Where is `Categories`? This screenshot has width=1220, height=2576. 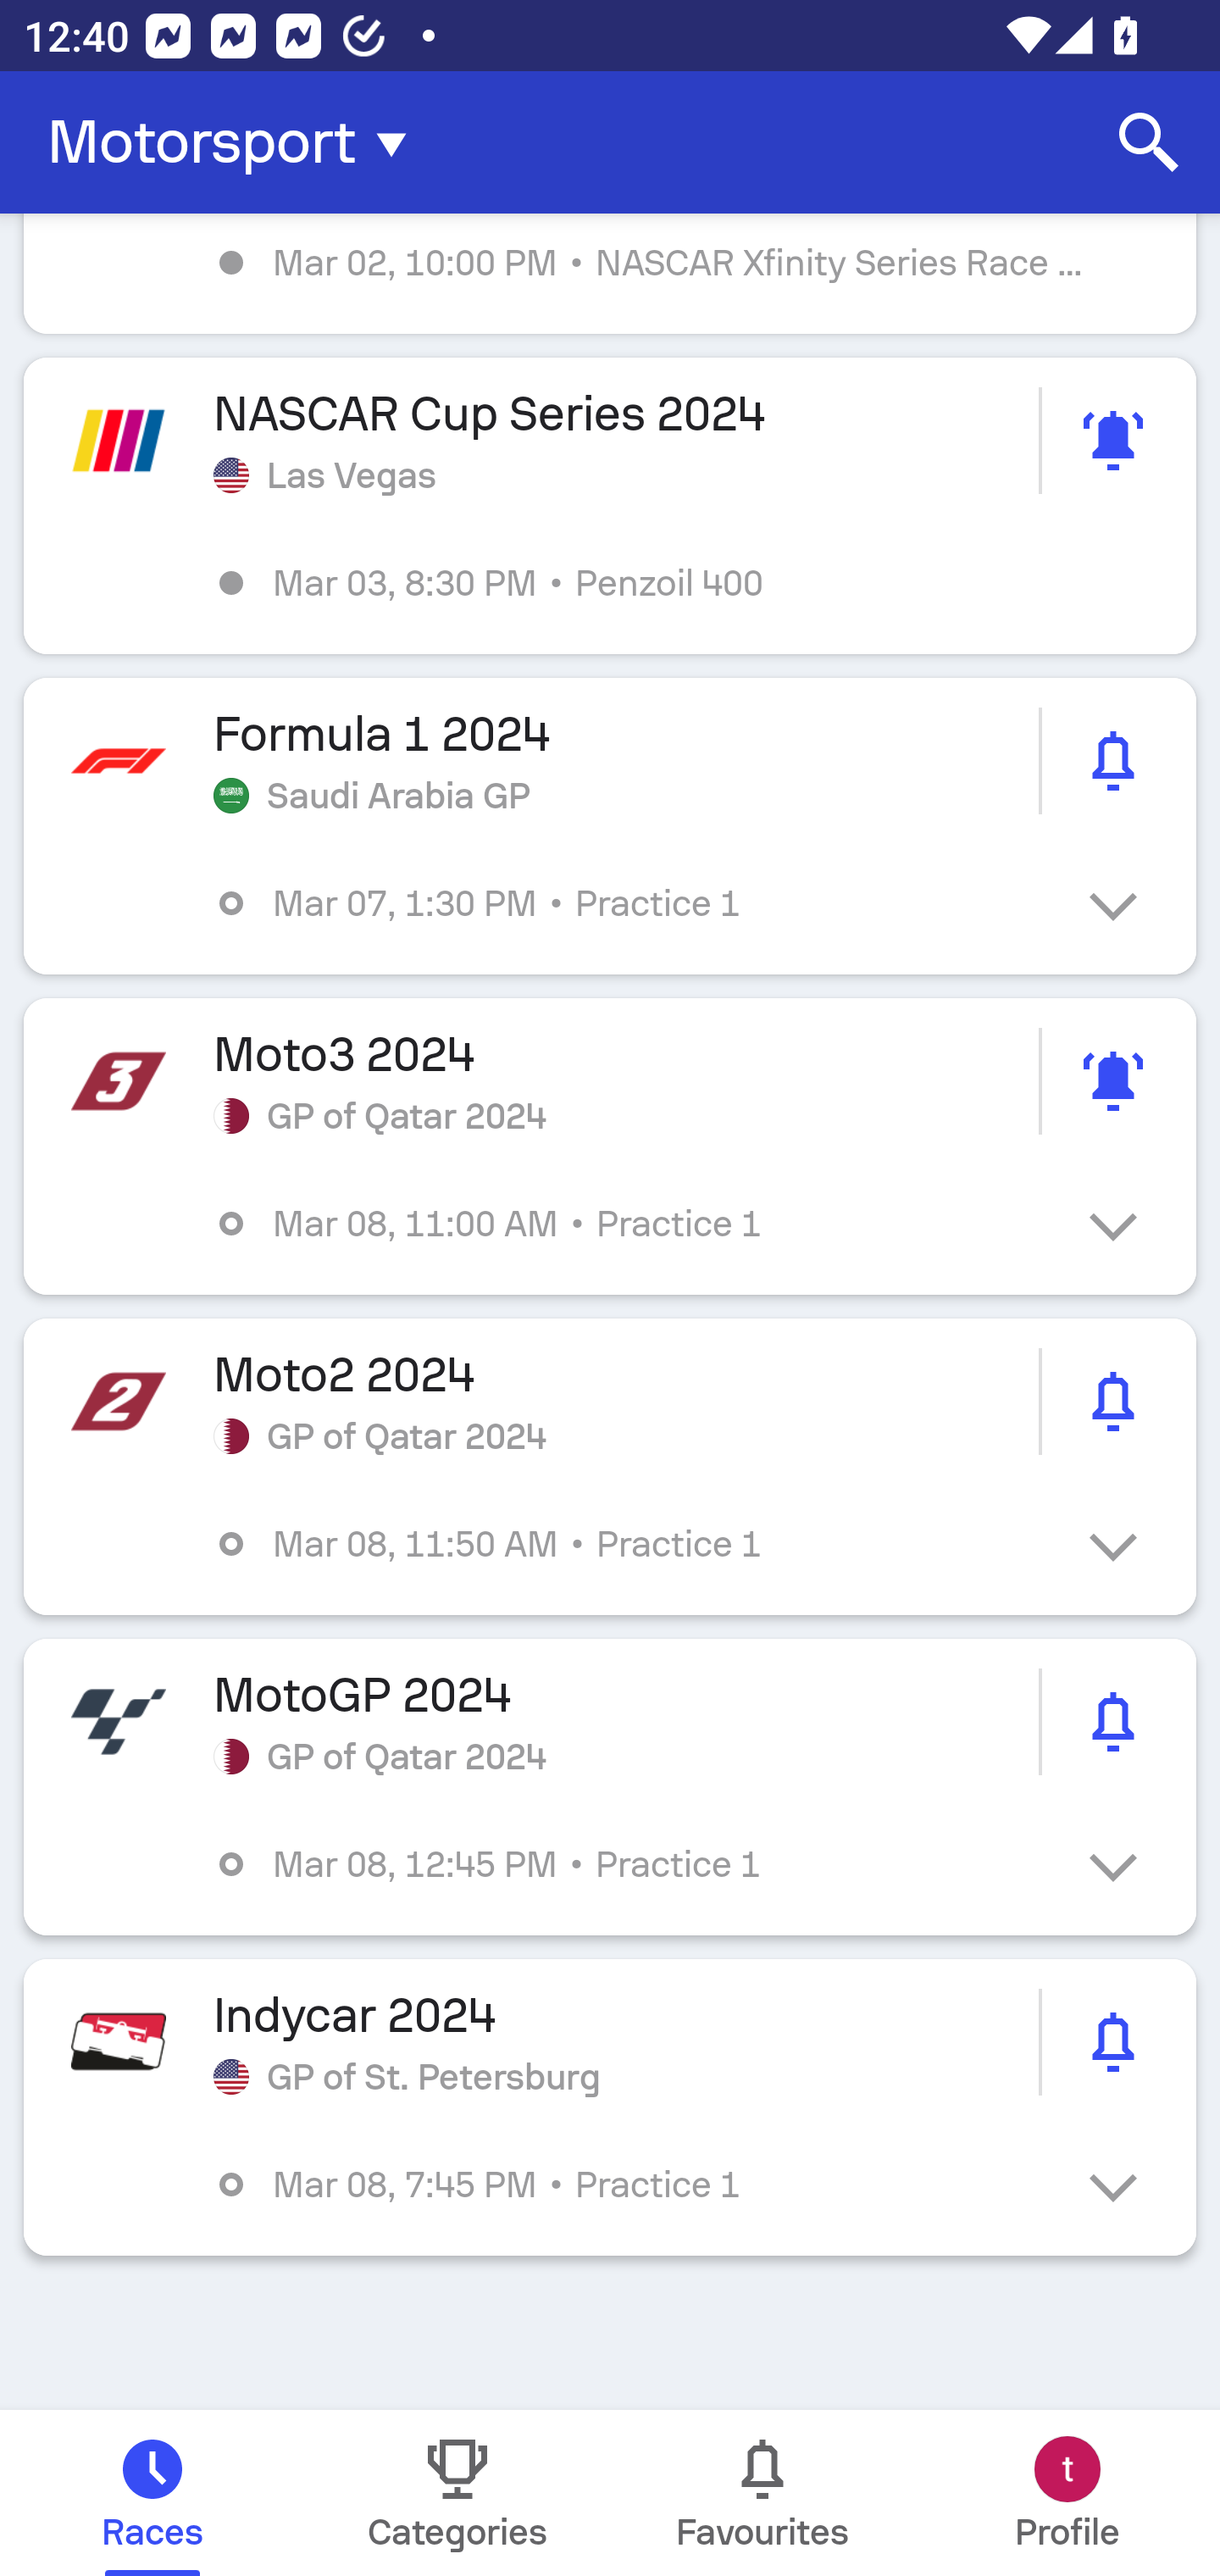 Categories is located at coordinates (457, 2493).